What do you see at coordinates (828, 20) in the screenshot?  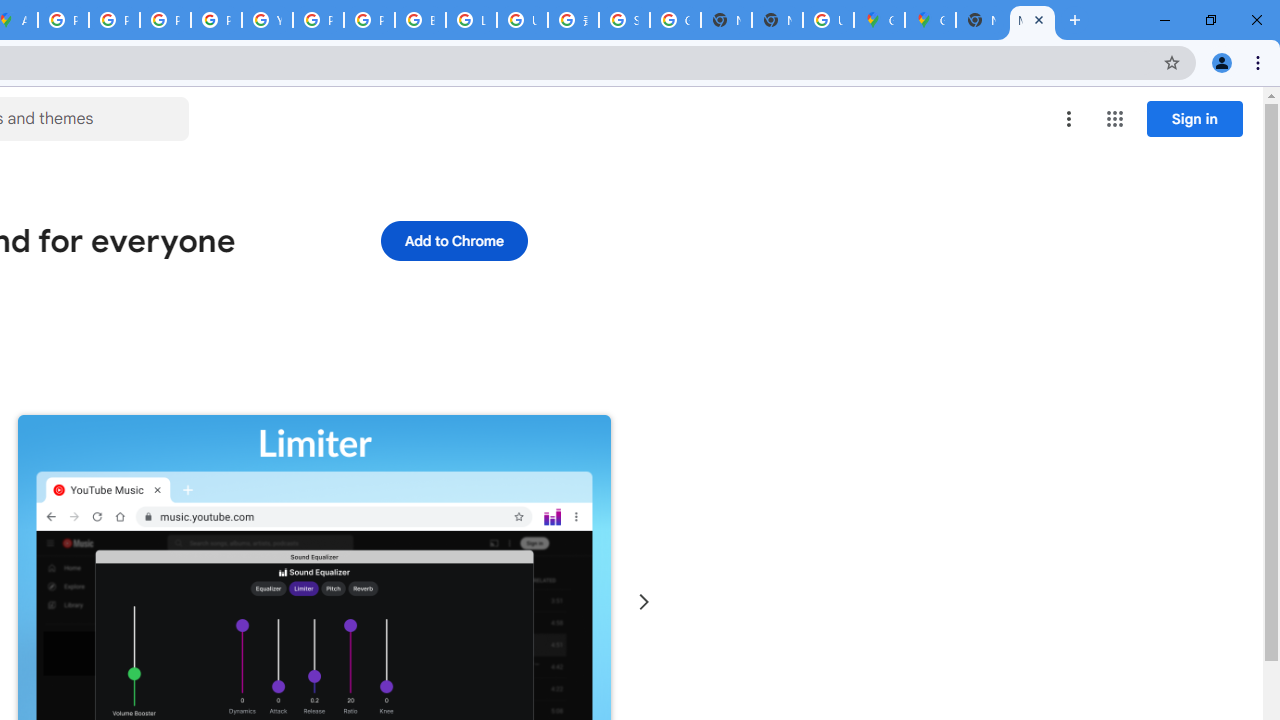 I see `Use Google Maps in Space - Google Maps Help` at bounding box center [828, 20].